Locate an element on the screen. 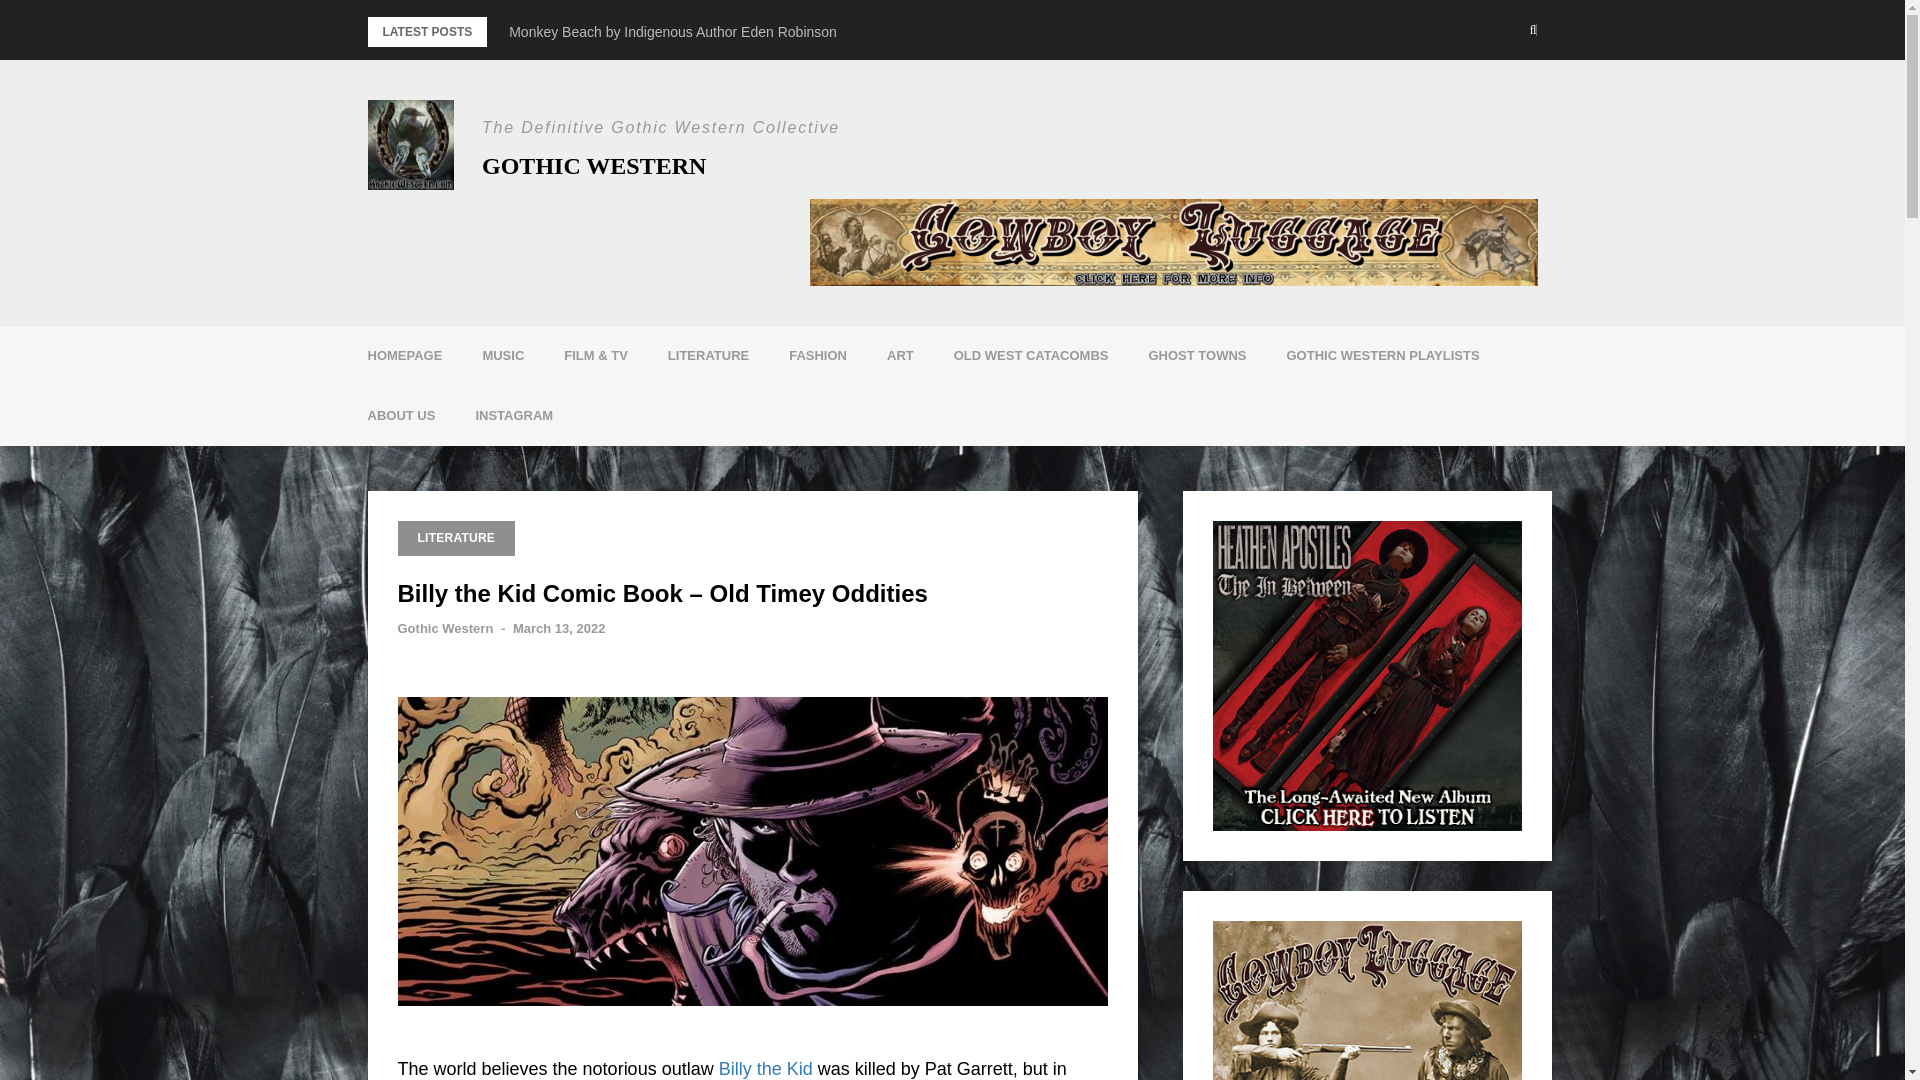  GOTHIC WESTERN PLAYLISTS is located at coordinates (1382, 356).